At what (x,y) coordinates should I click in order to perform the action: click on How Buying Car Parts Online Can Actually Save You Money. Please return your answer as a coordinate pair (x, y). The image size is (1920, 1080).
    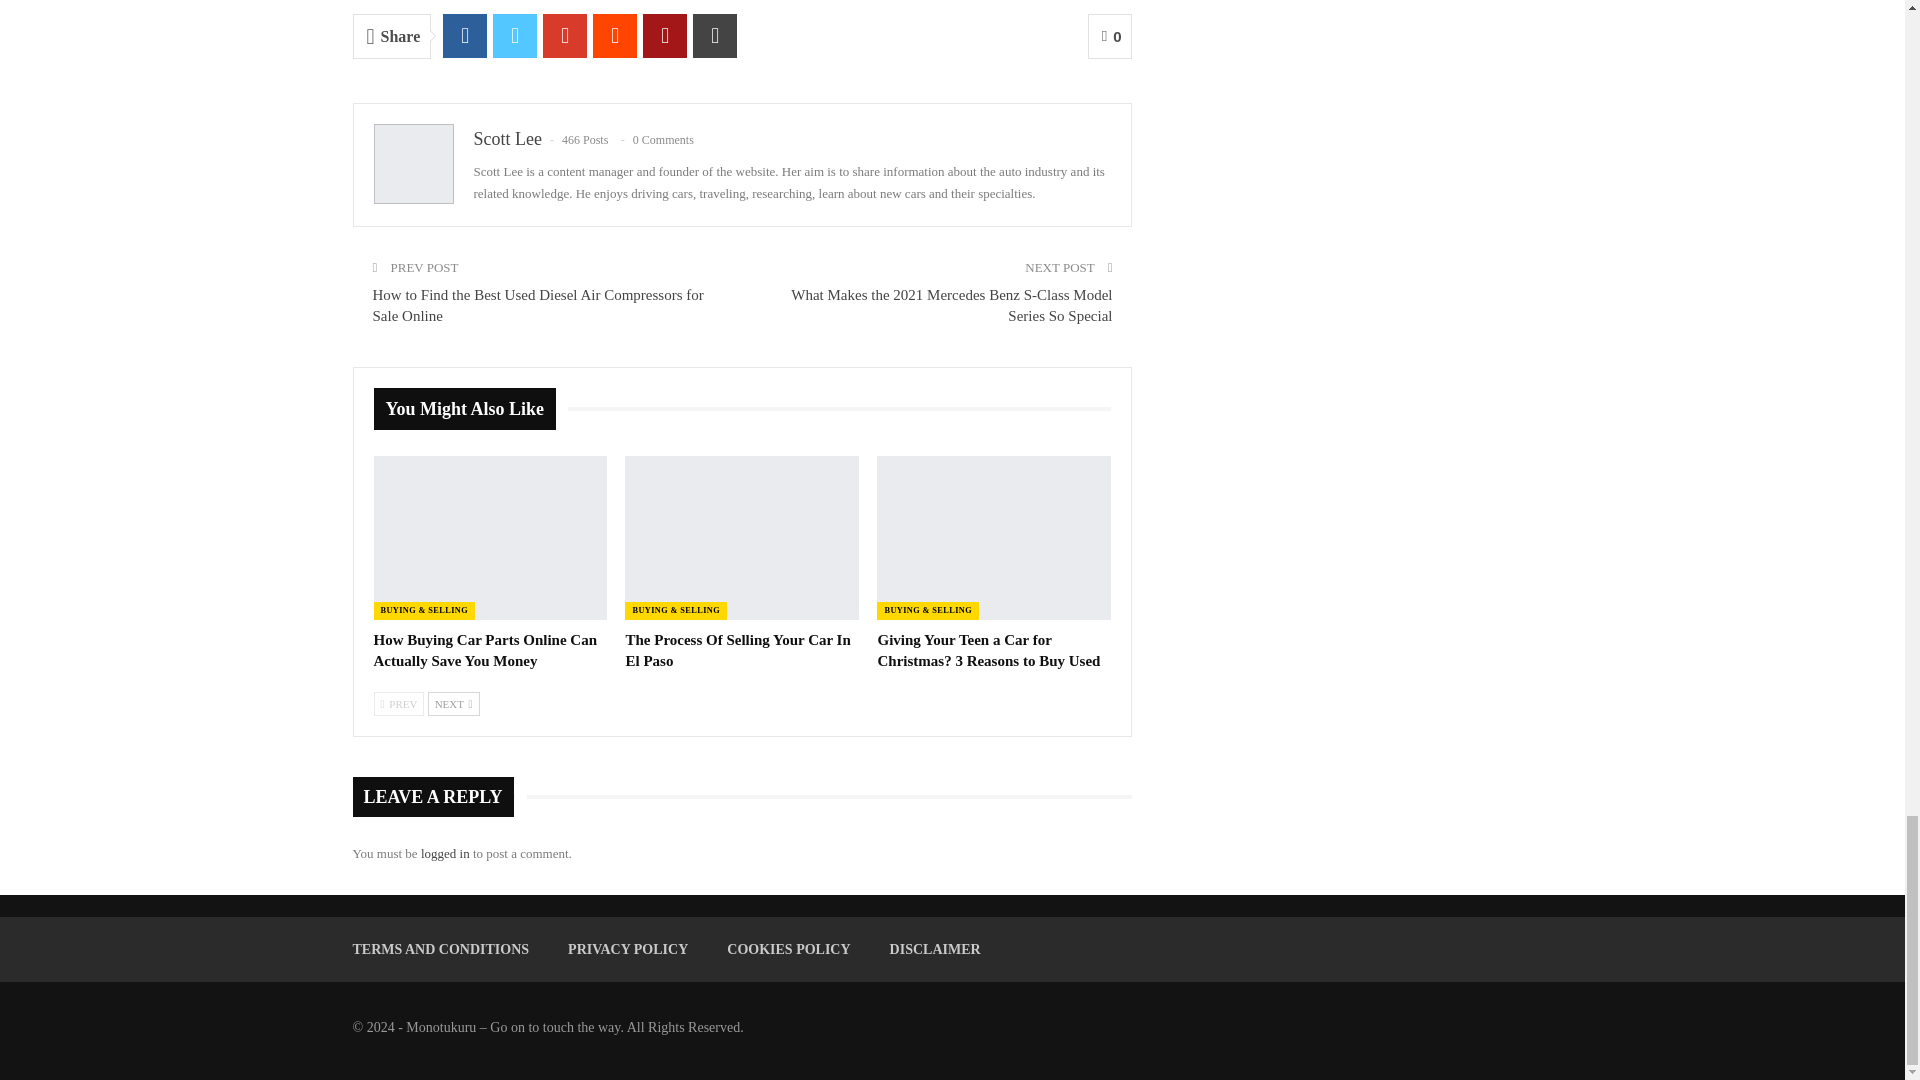
    Looking at the image, I should click on (486, 650).